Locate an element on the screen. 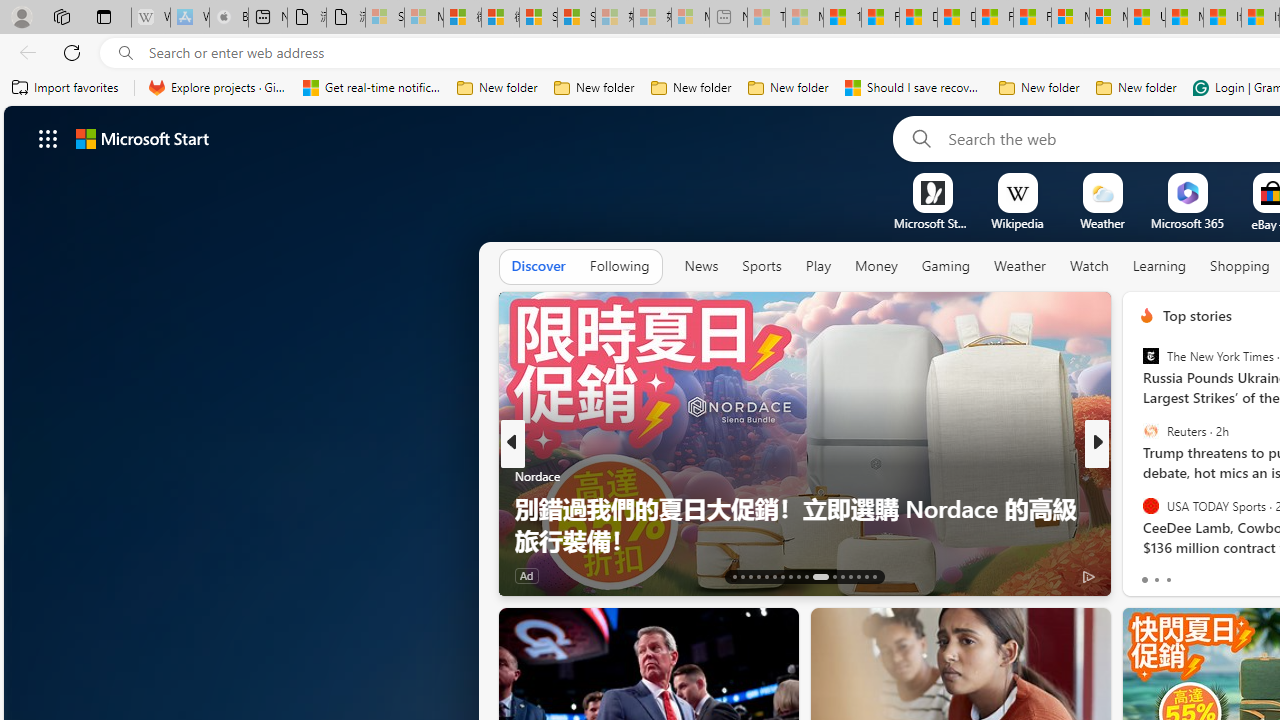 This screenshot has height=720, width=1280. AutomationID: tab-24 is located at coordinates (834, 576).